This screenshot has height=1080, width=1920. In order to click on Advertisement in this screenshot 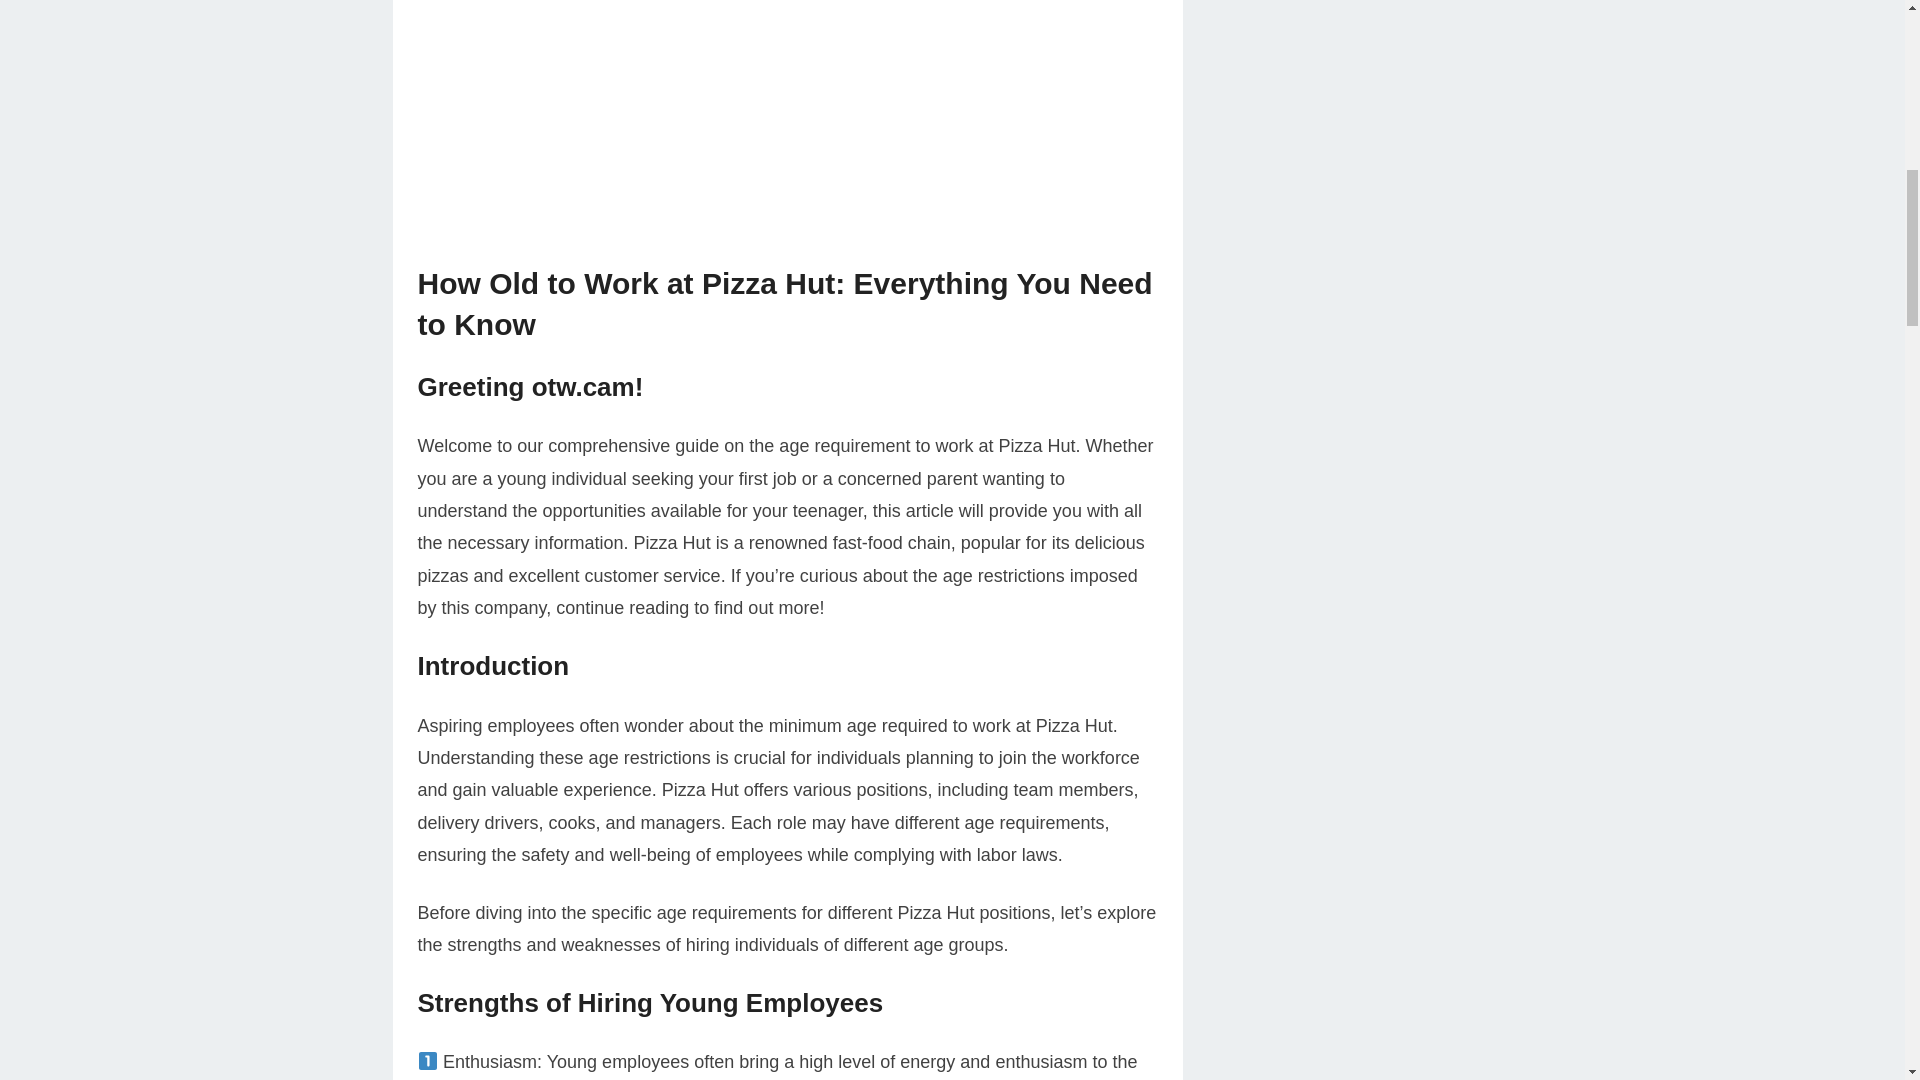, I will do `click(788, 132)`.